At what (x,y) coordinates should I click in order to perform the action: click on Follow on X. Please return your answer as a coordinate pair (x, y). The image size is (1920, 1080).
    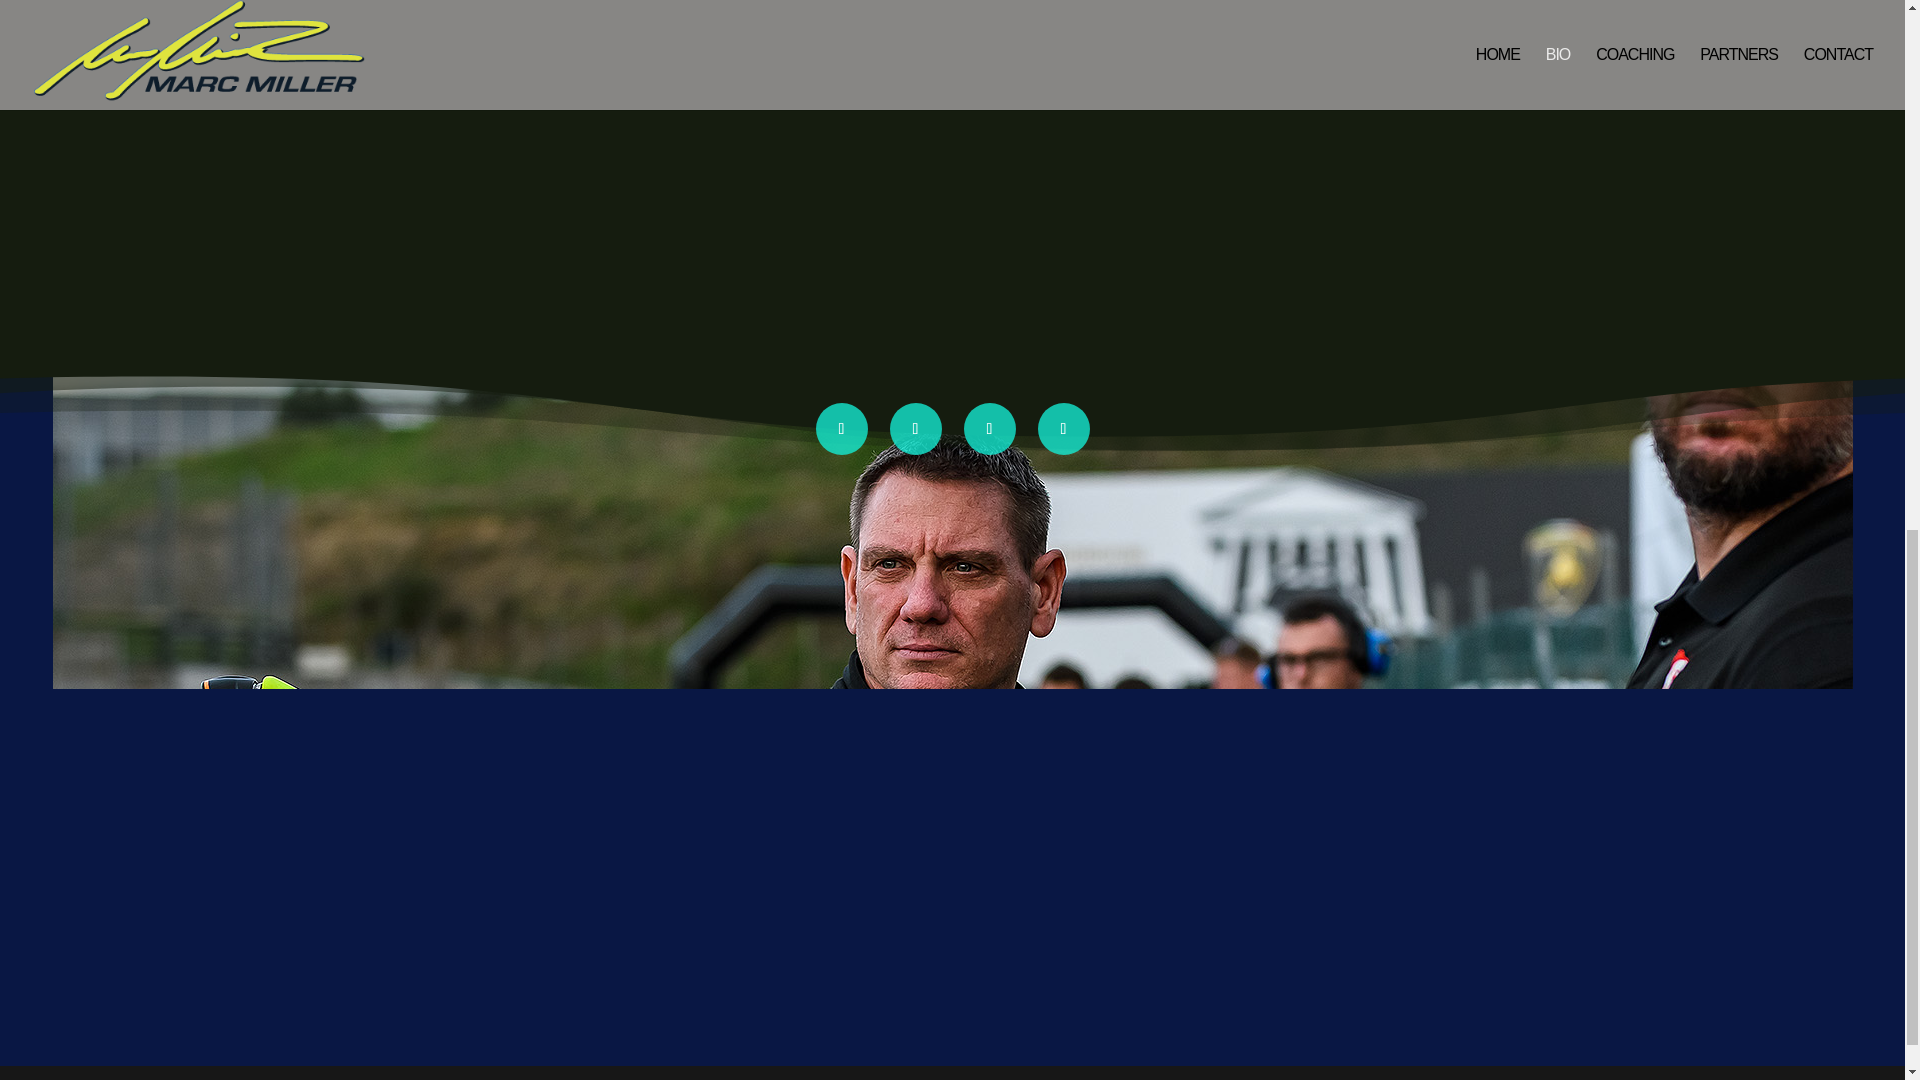
    Looking at the image, I should click on (916, 428).